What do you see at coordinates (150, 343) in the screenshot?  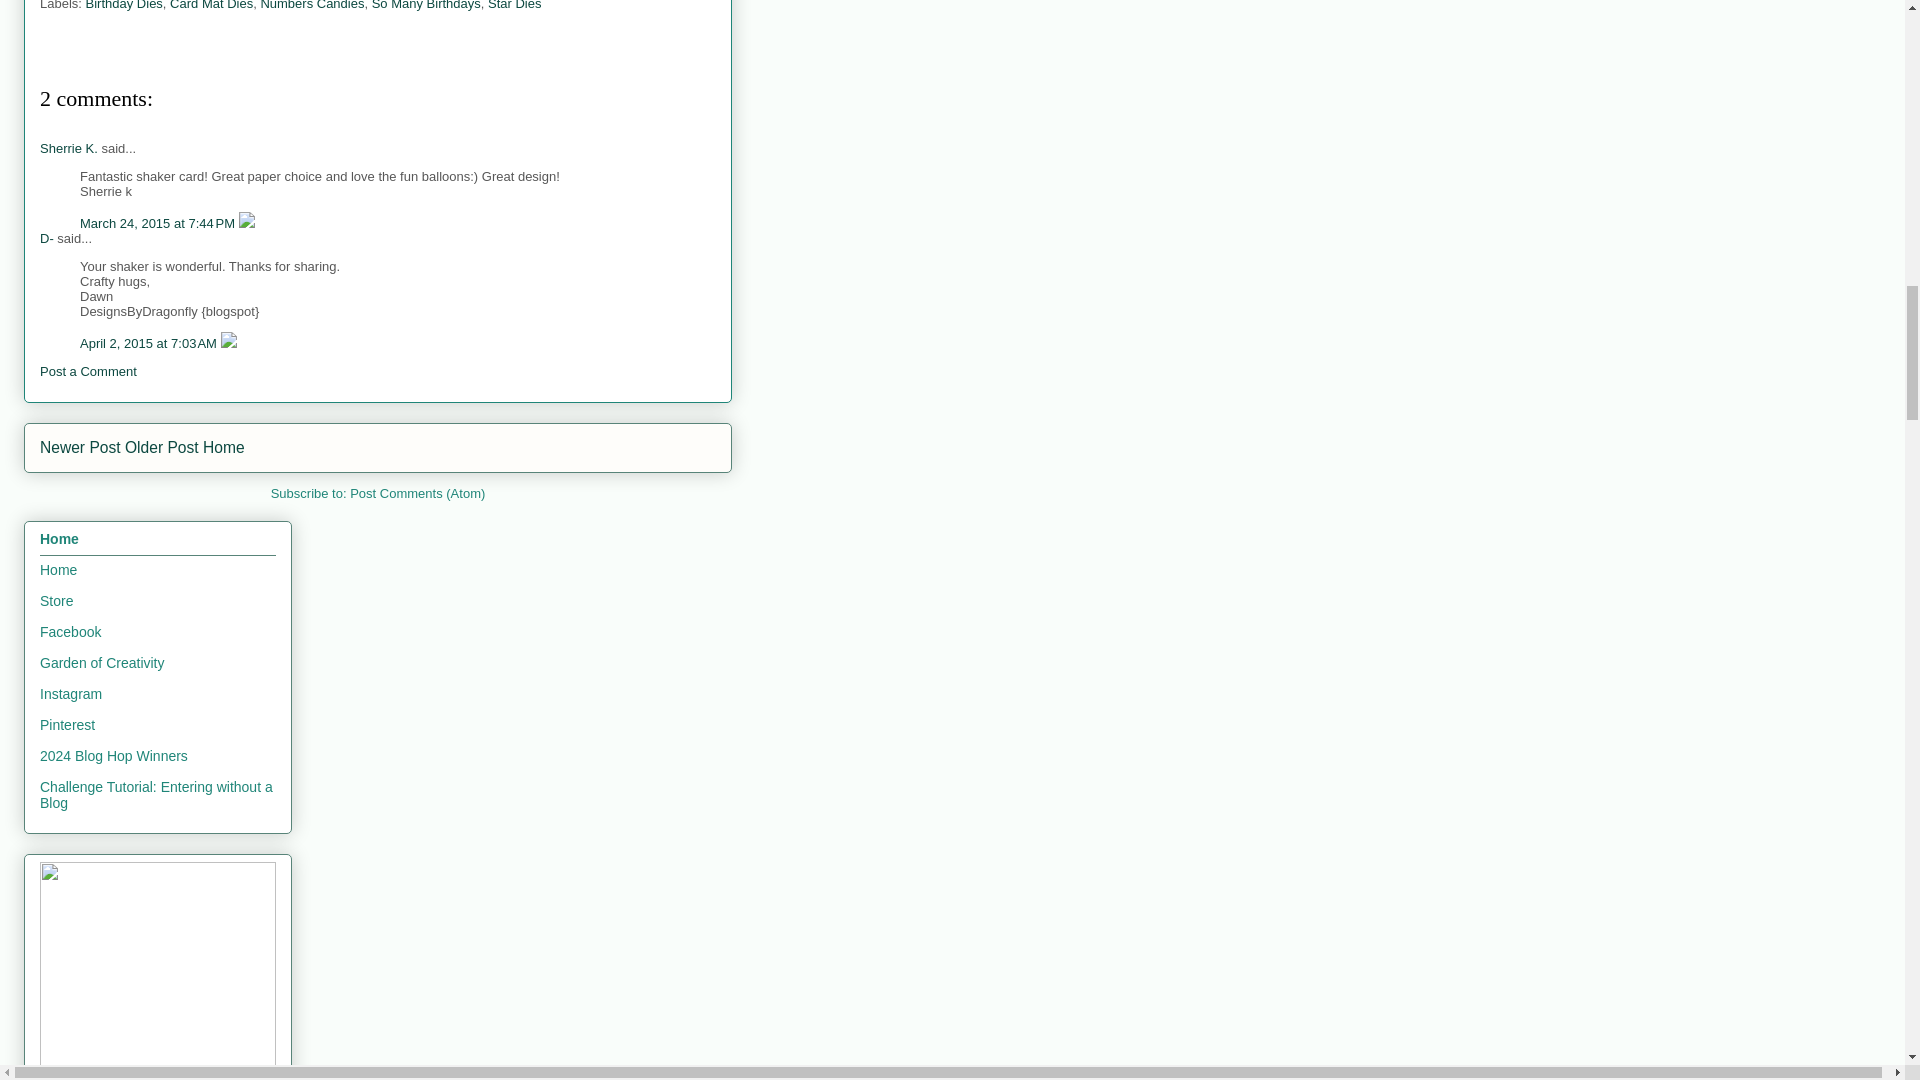 I see `comment permalink` at bounding box center [150, 343].